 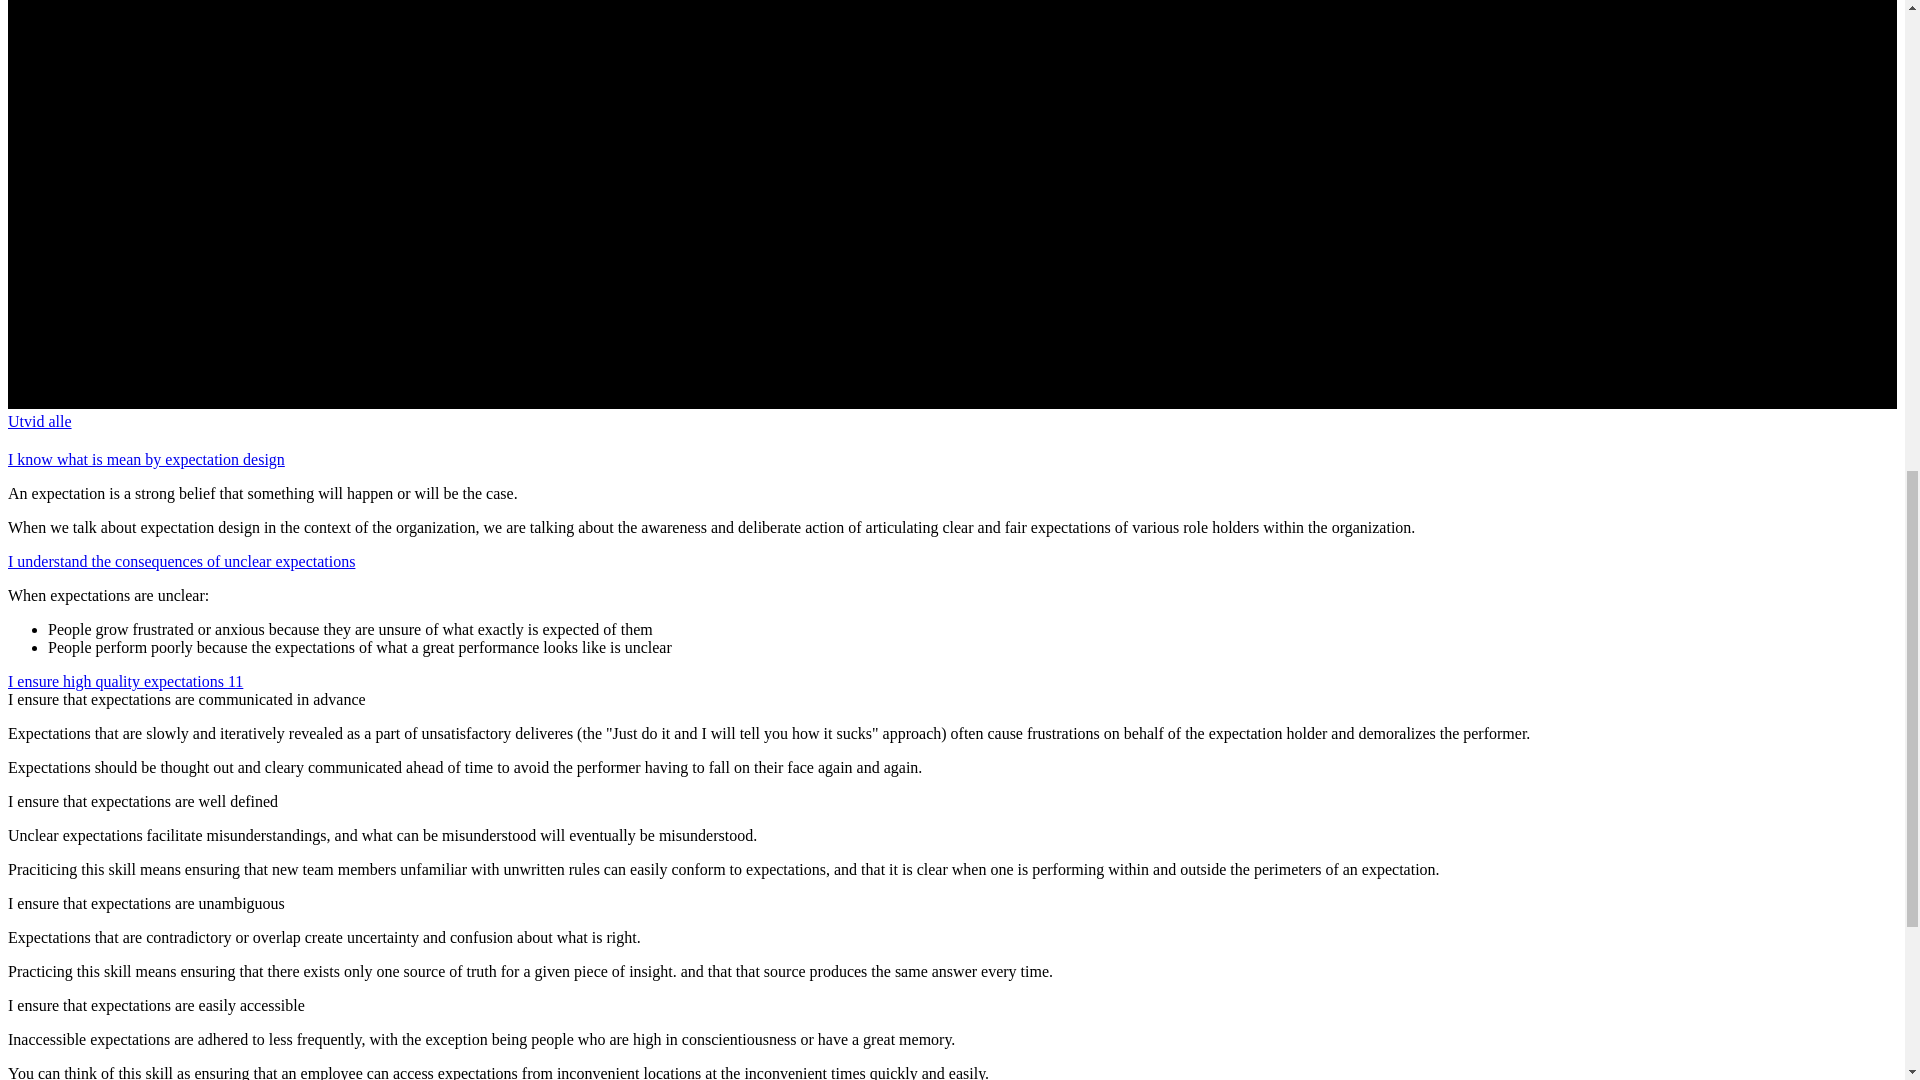 I want to click on I ensure that expectations are well defined, so click(x=142, y=801).